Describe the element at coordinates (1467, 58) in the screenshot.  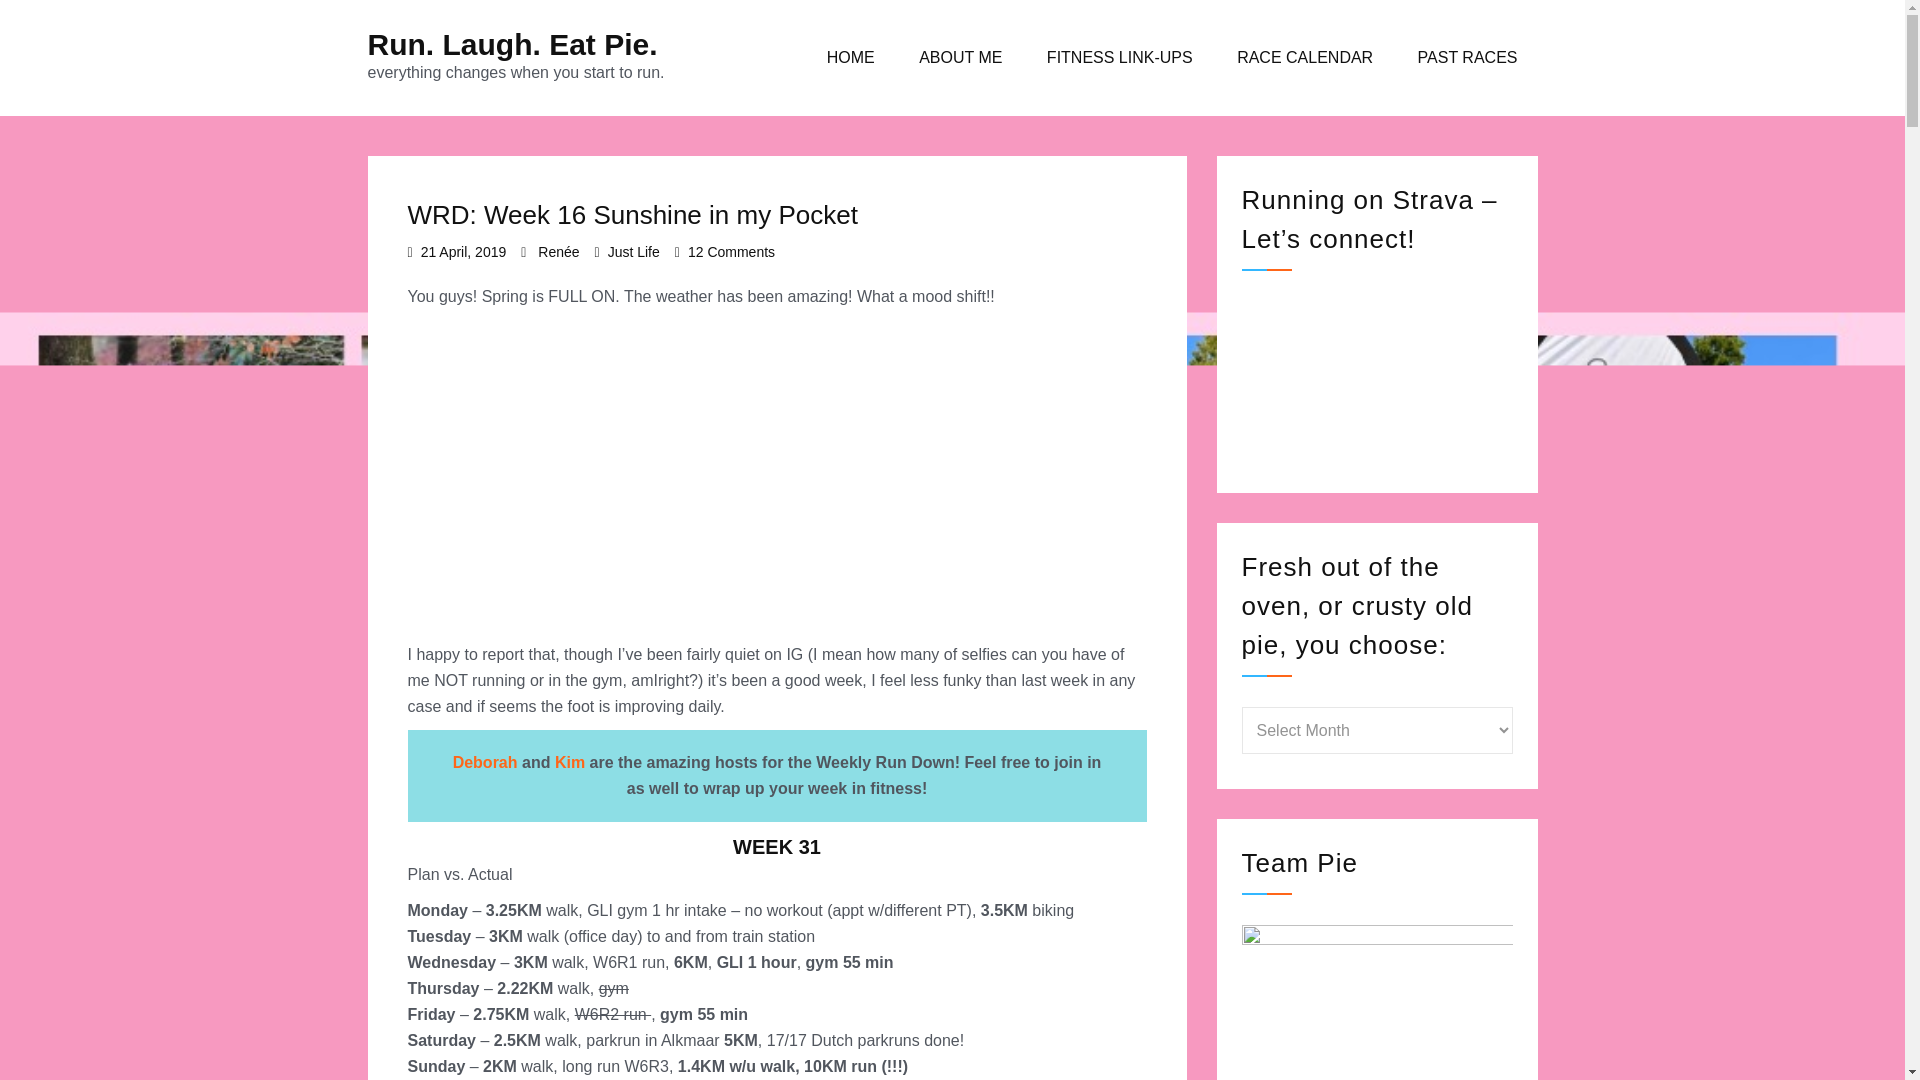
I see `PAST RACES` at that location.